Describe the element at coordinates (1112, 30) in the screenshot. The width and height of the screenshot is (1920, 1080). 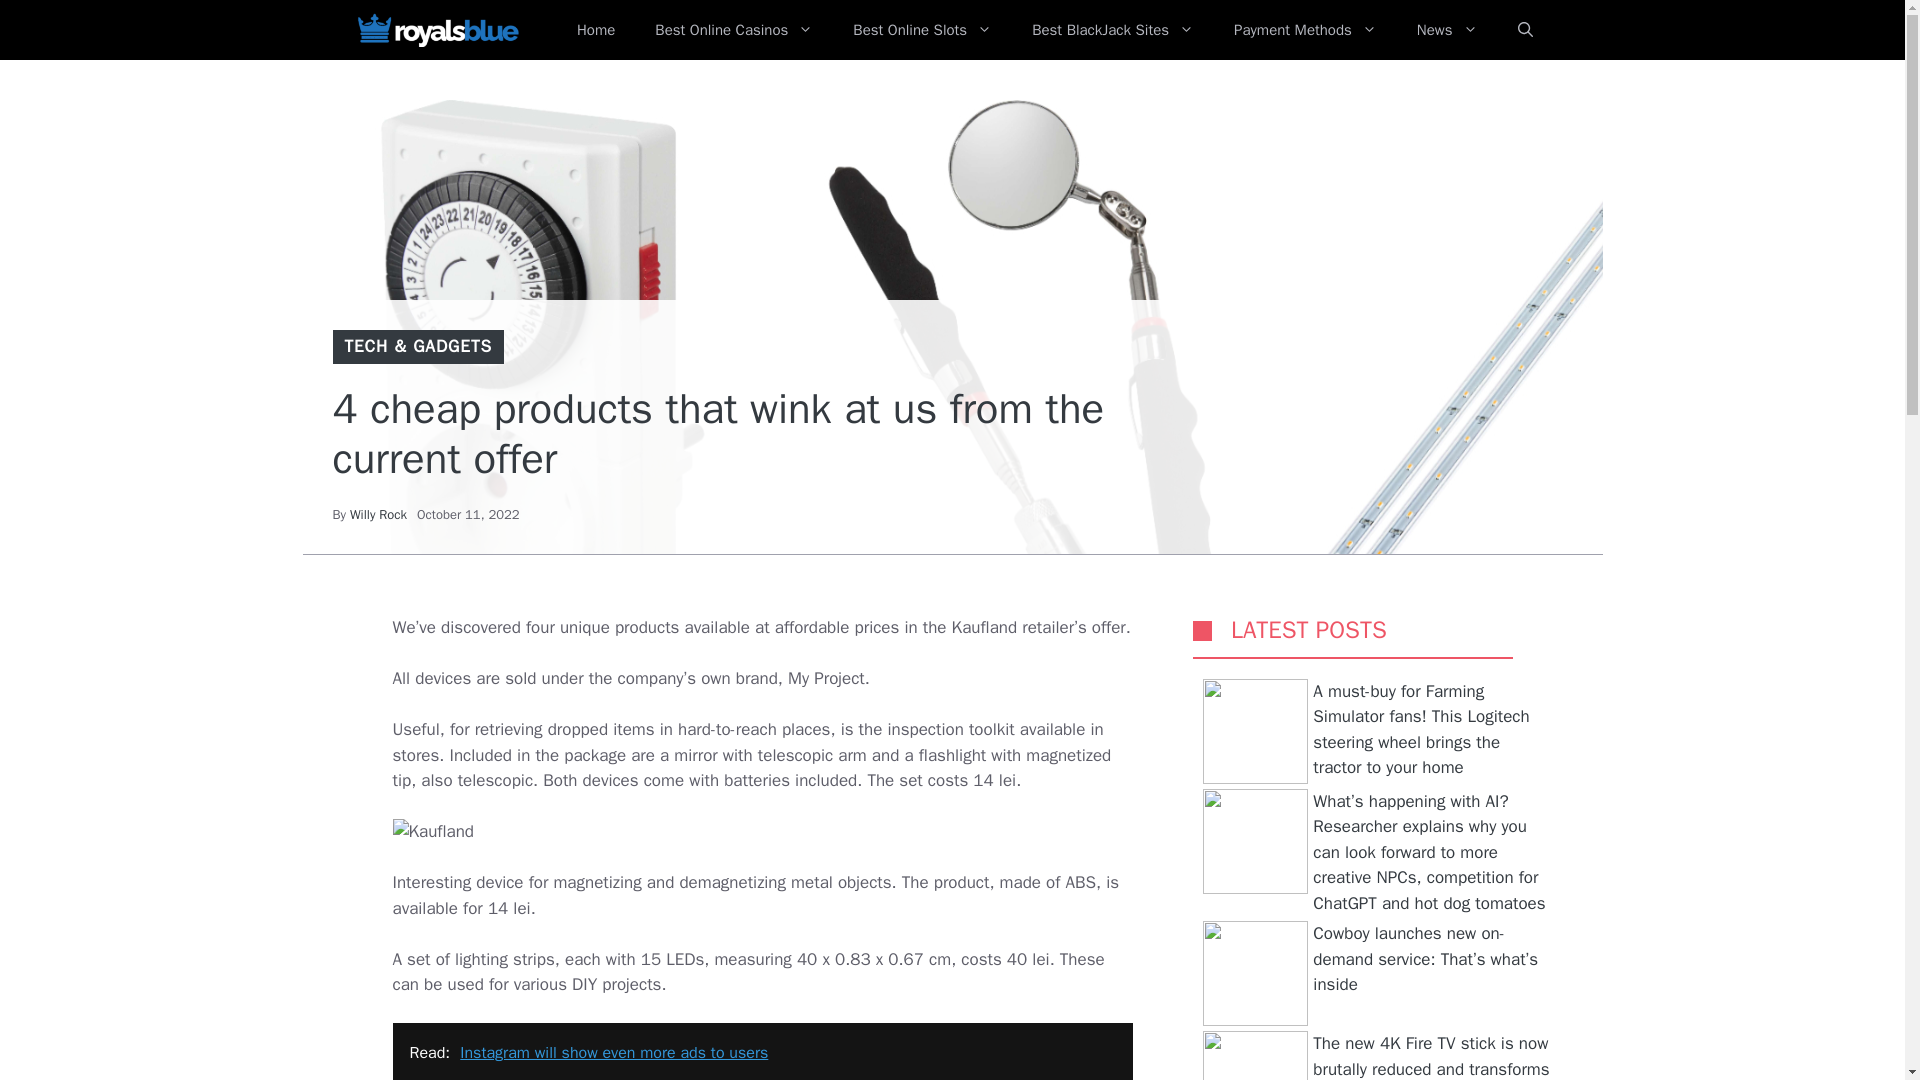
I see `Best BlackJack Sites` at that location.